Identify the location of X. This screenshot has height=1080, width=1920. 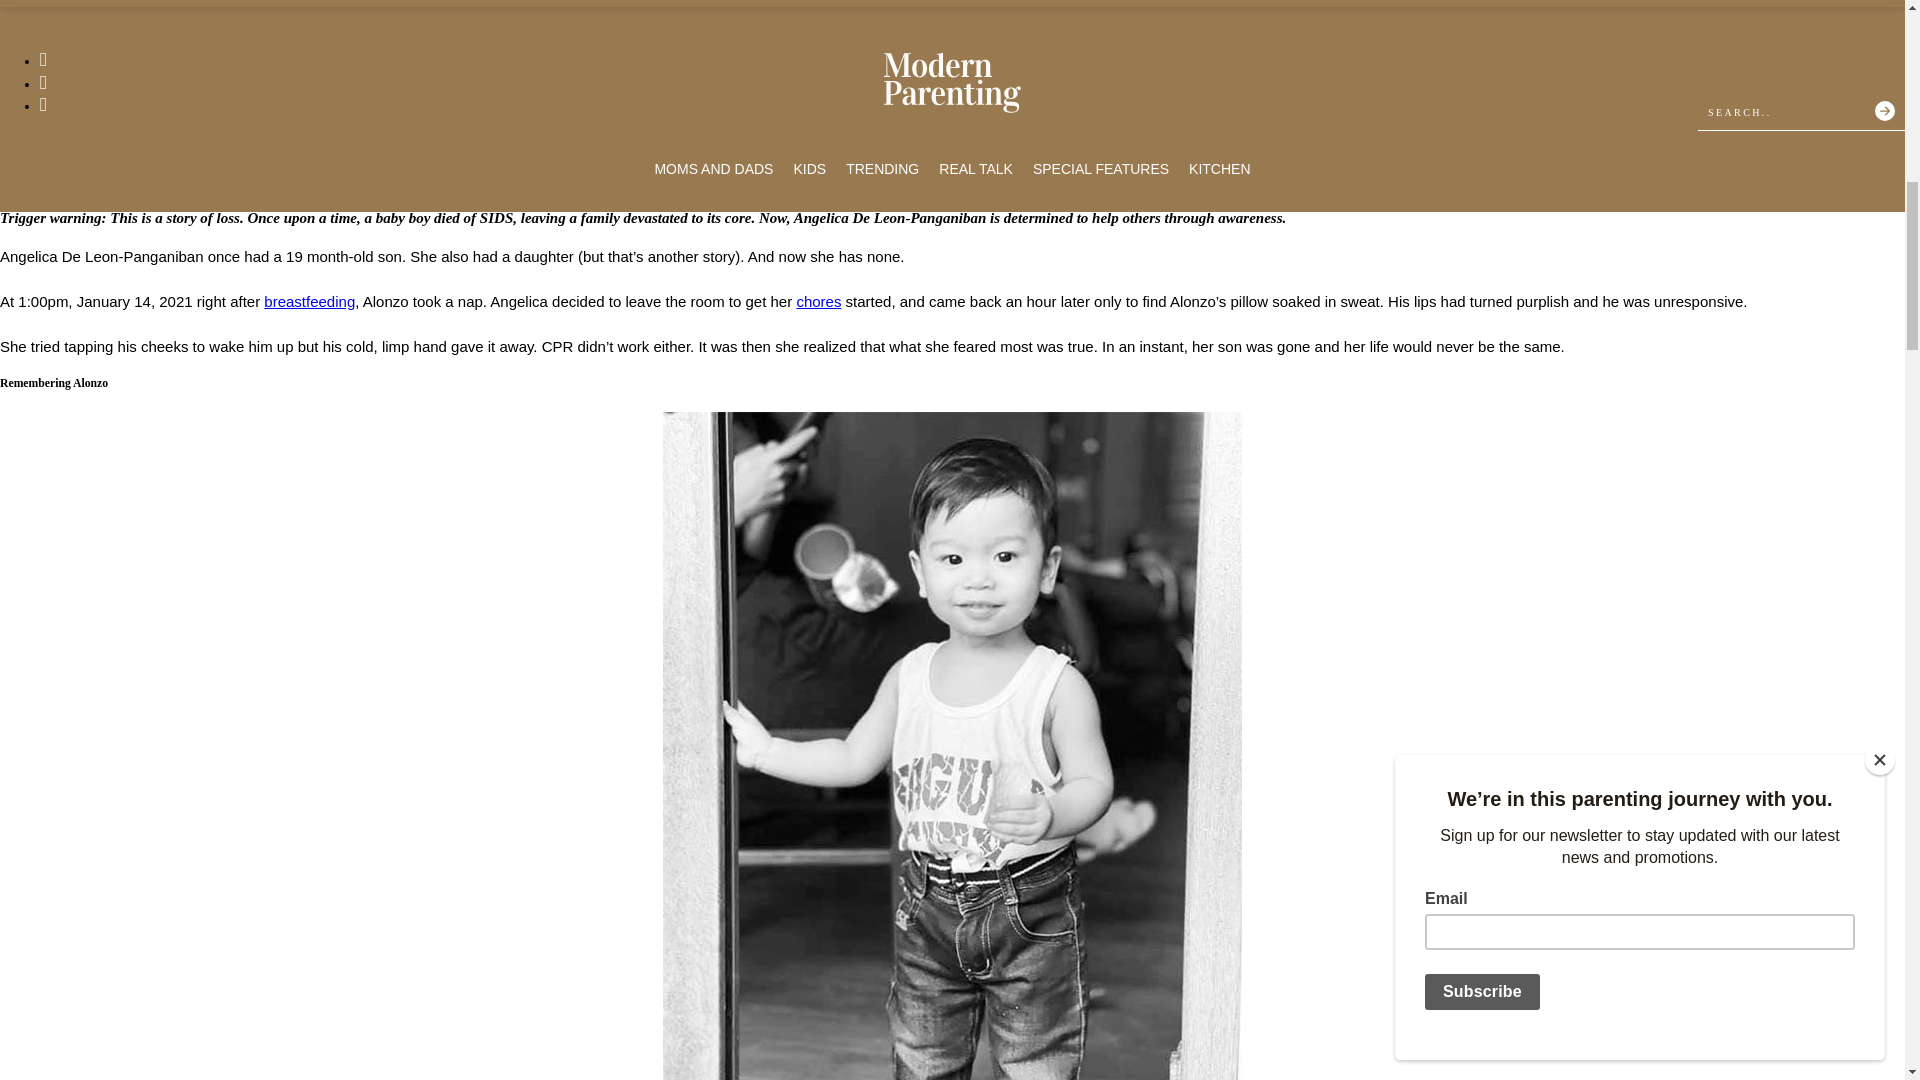
(50, 168).